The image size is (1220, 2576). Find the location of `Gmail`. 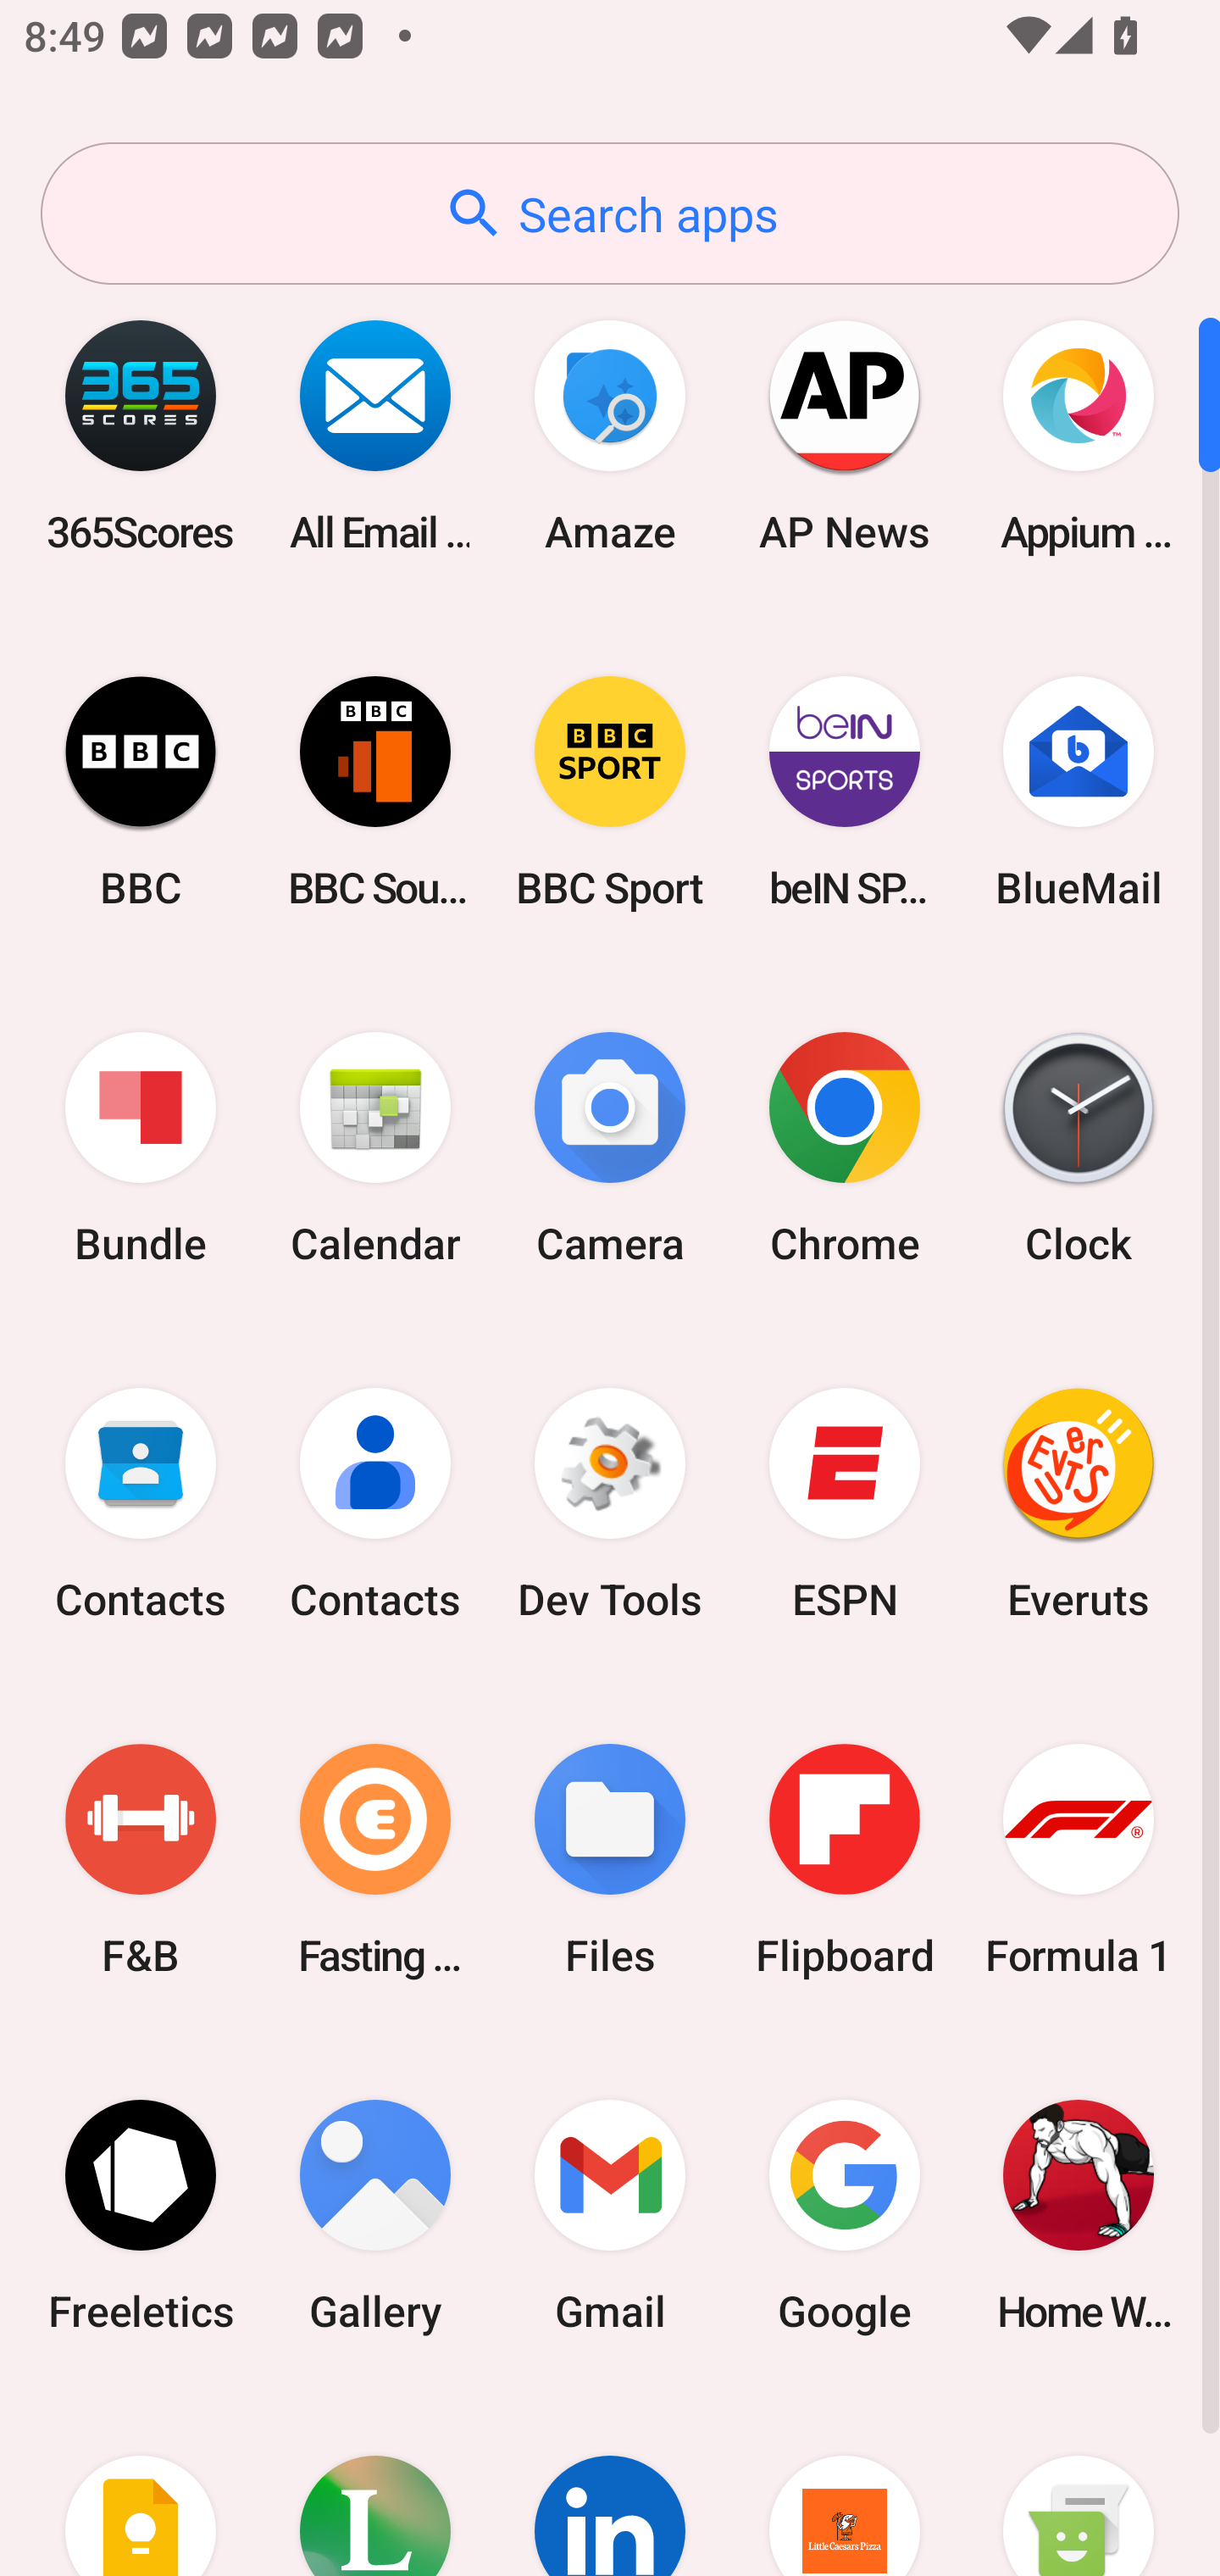

Gmail is located at coordinates (610, 2215).